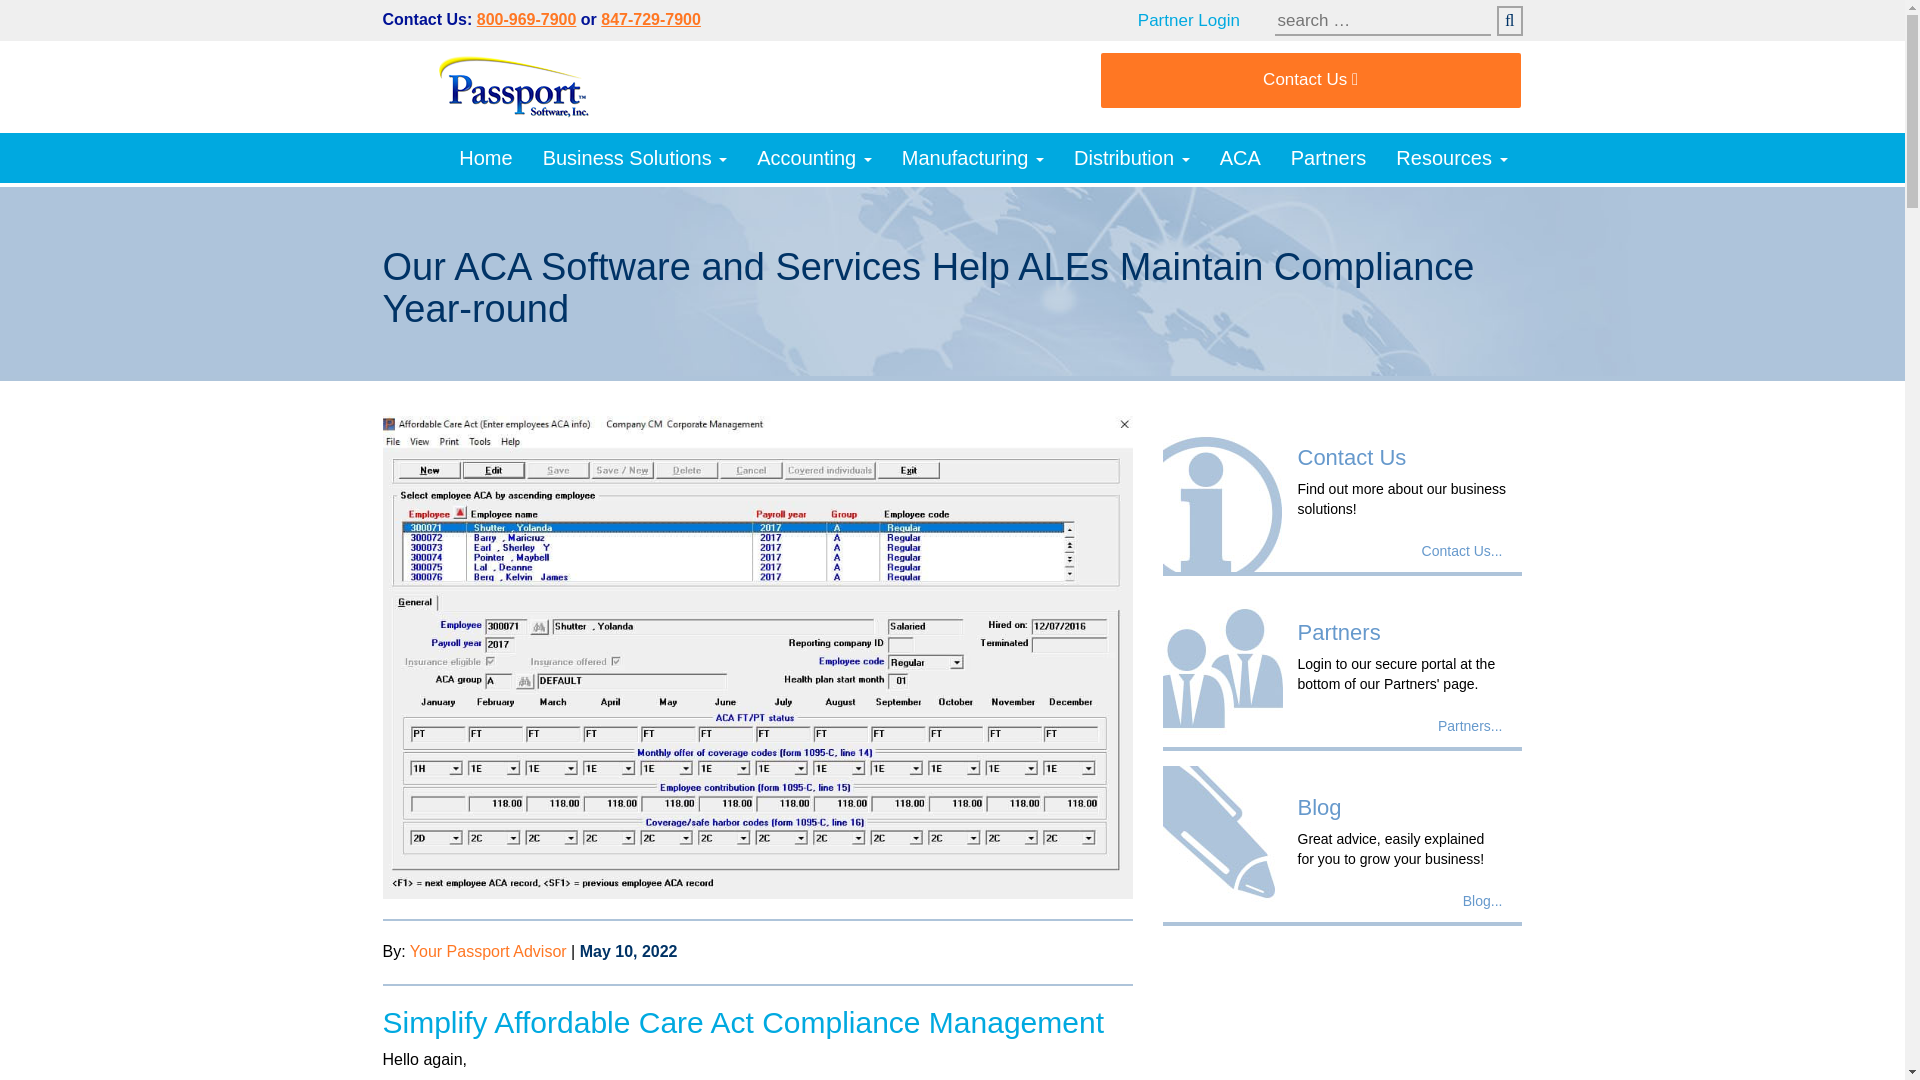 This screenshot has height=1080, width=1920. I want to click on Distribution, so click(1132, 157).